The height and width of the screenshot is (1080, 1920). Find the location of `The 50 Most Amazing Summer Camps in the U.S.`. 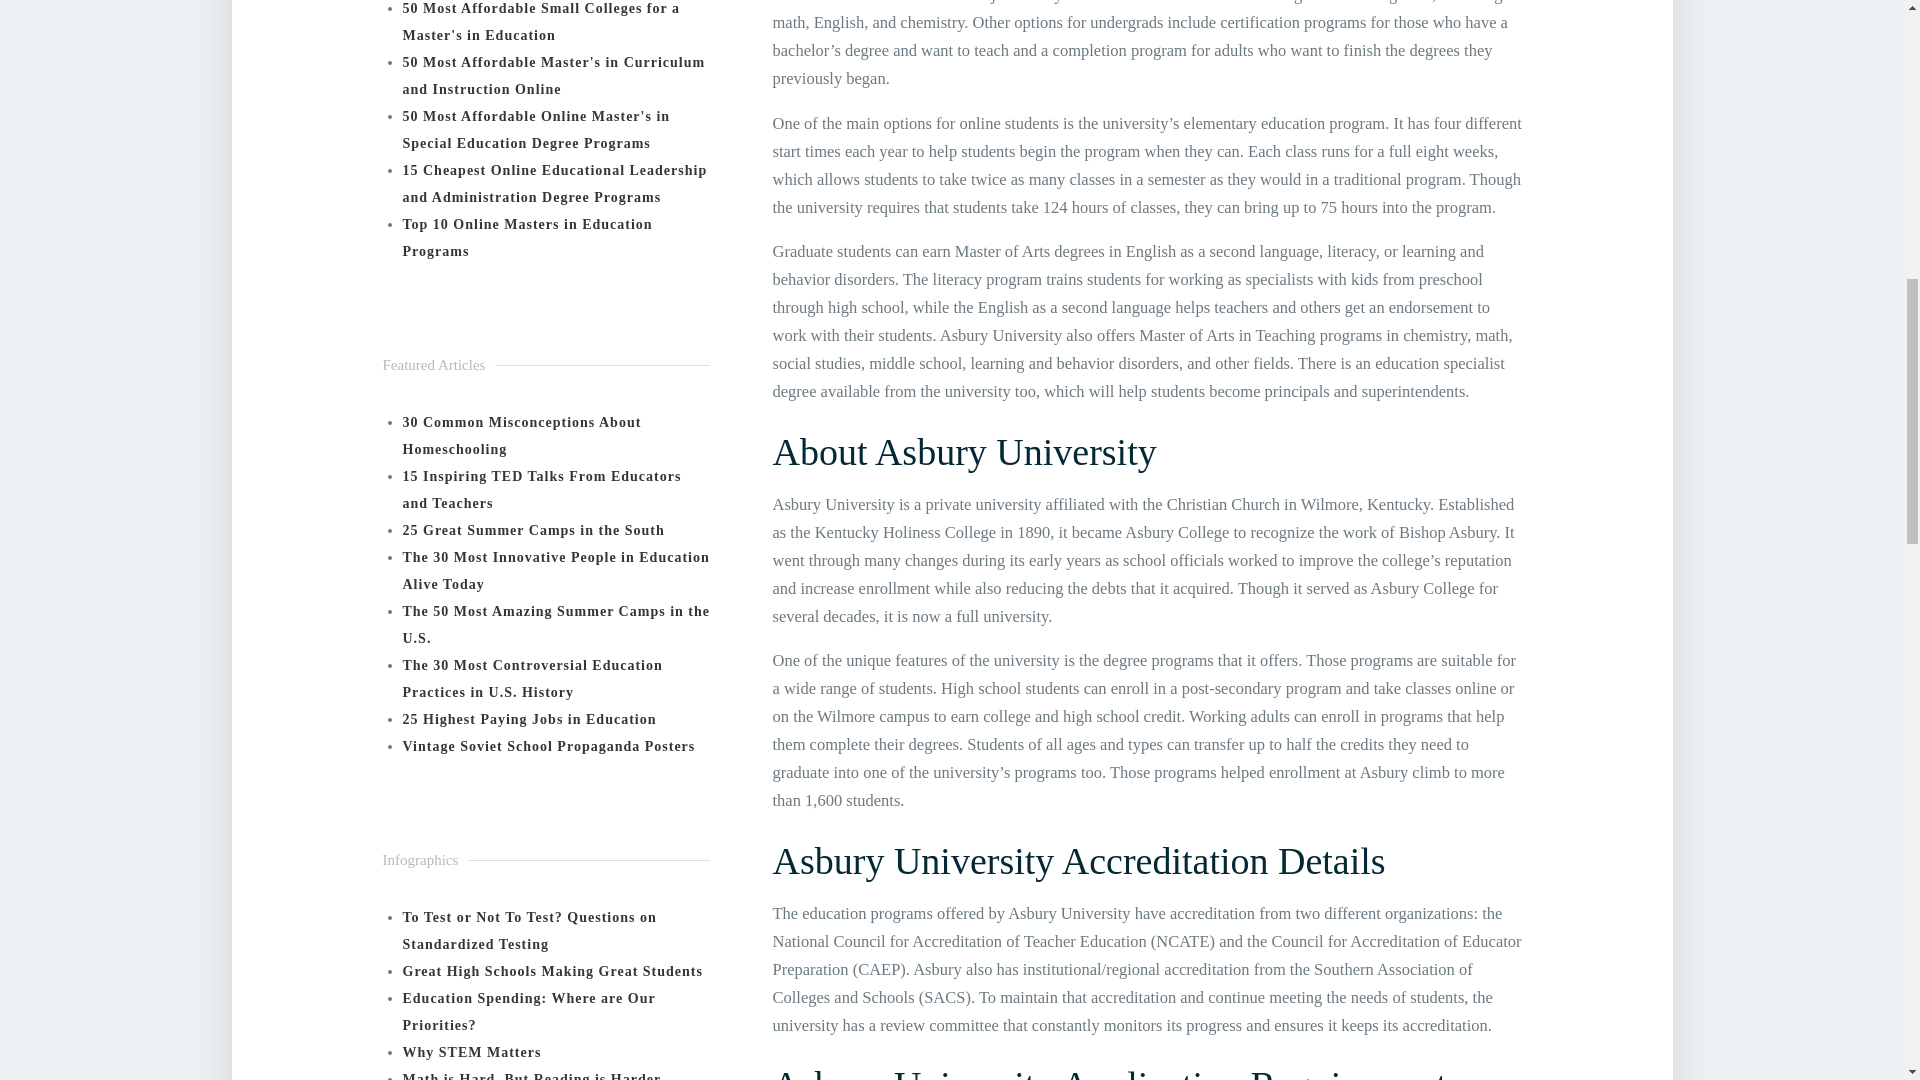

The 50 Most Amazing Summer Camps in the U.S. is located at coordinates (554, 624).